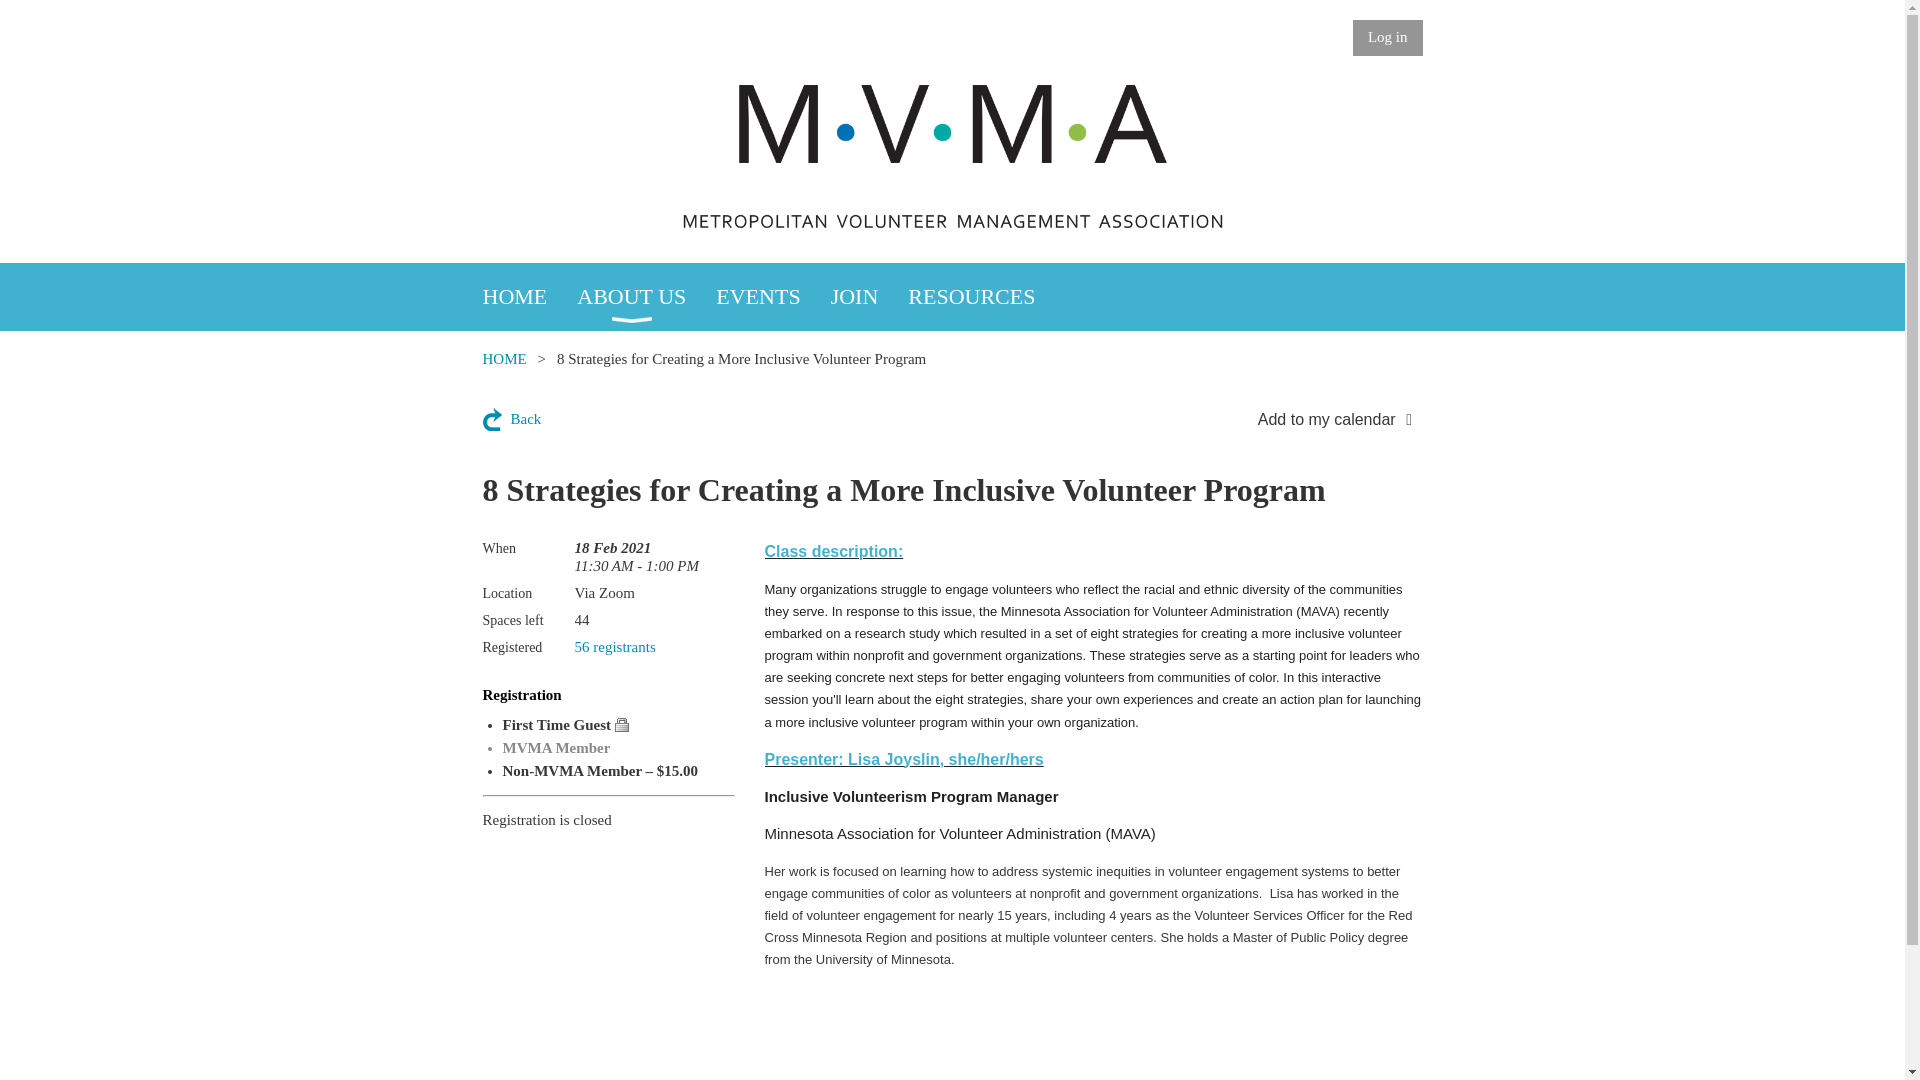 The width and height of the screenshot is (1920, 1080). Describe the element at coordinates (646, 296) in the screenshot. I see `ABOUT US` at that location.